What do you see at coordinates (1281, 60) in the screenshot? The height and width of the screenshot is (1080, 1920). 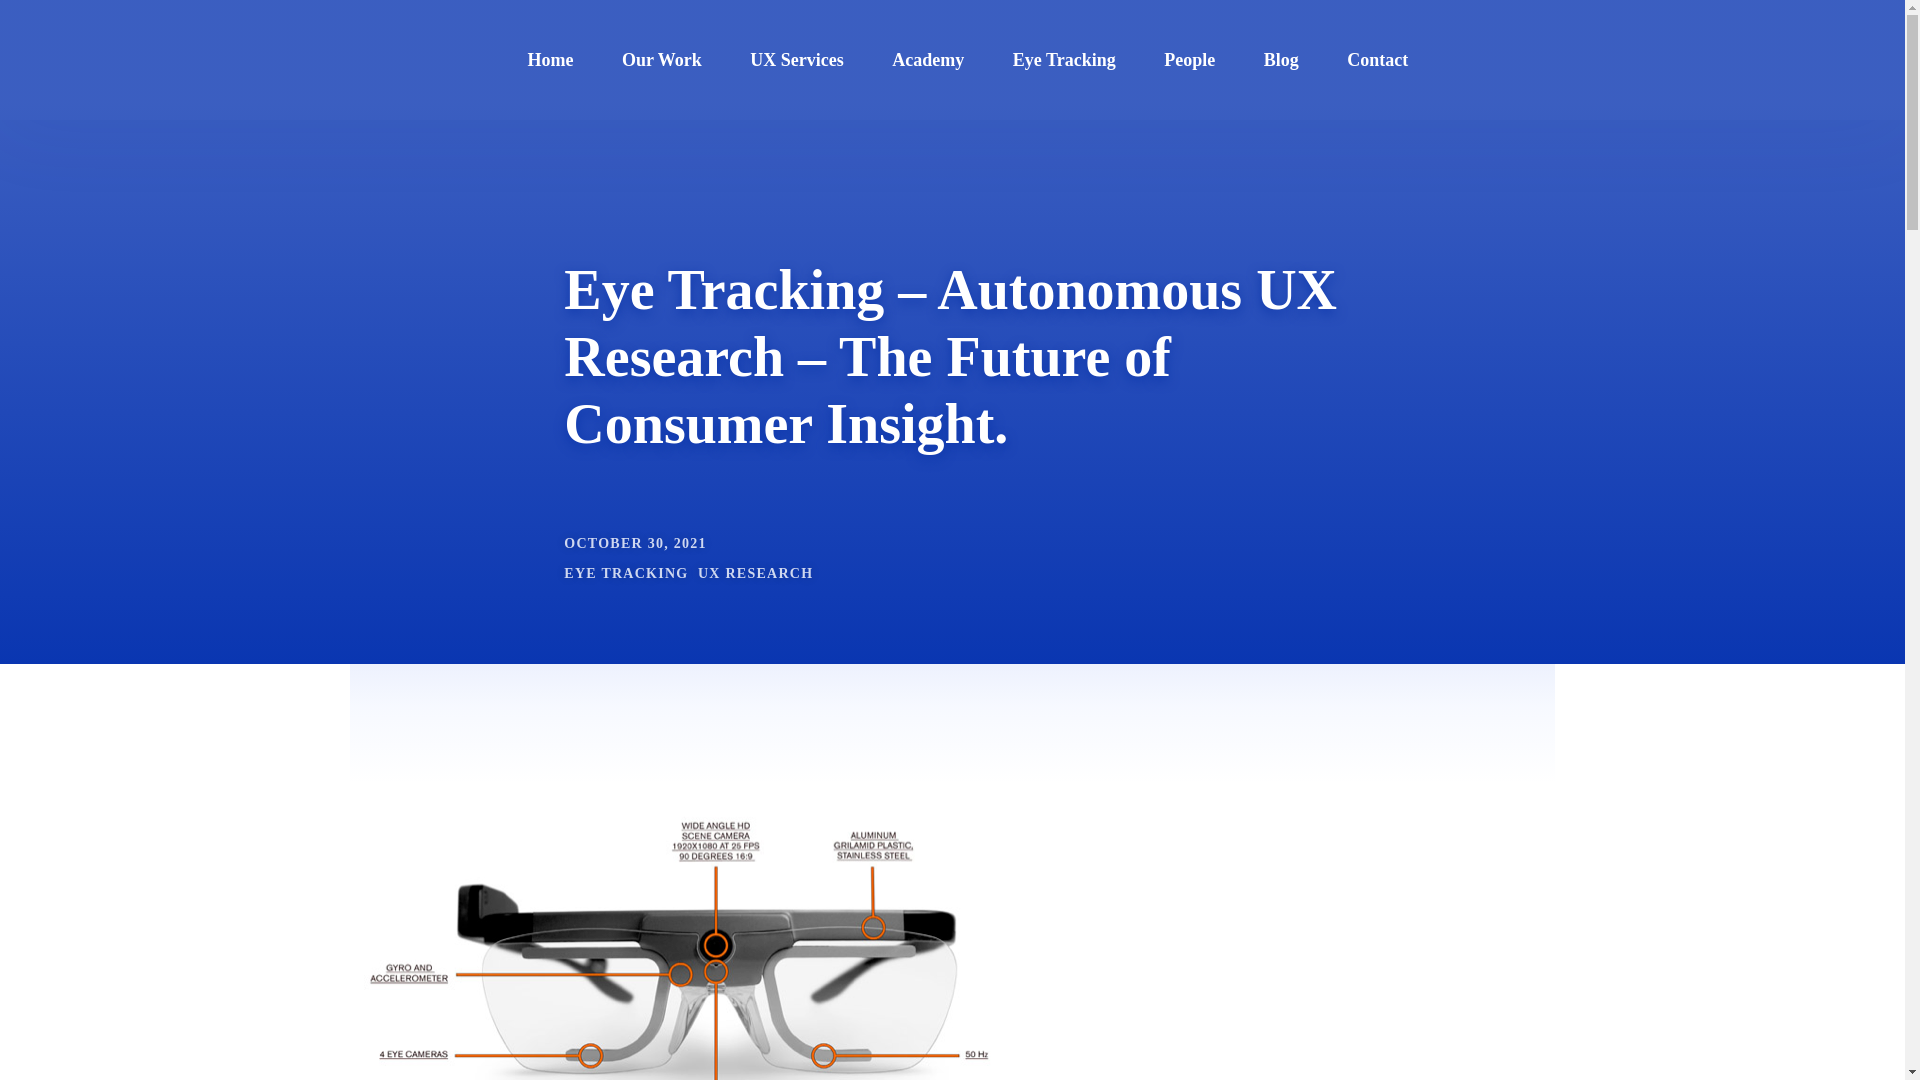 I see `Blog` at bounding box center [1281, 60].